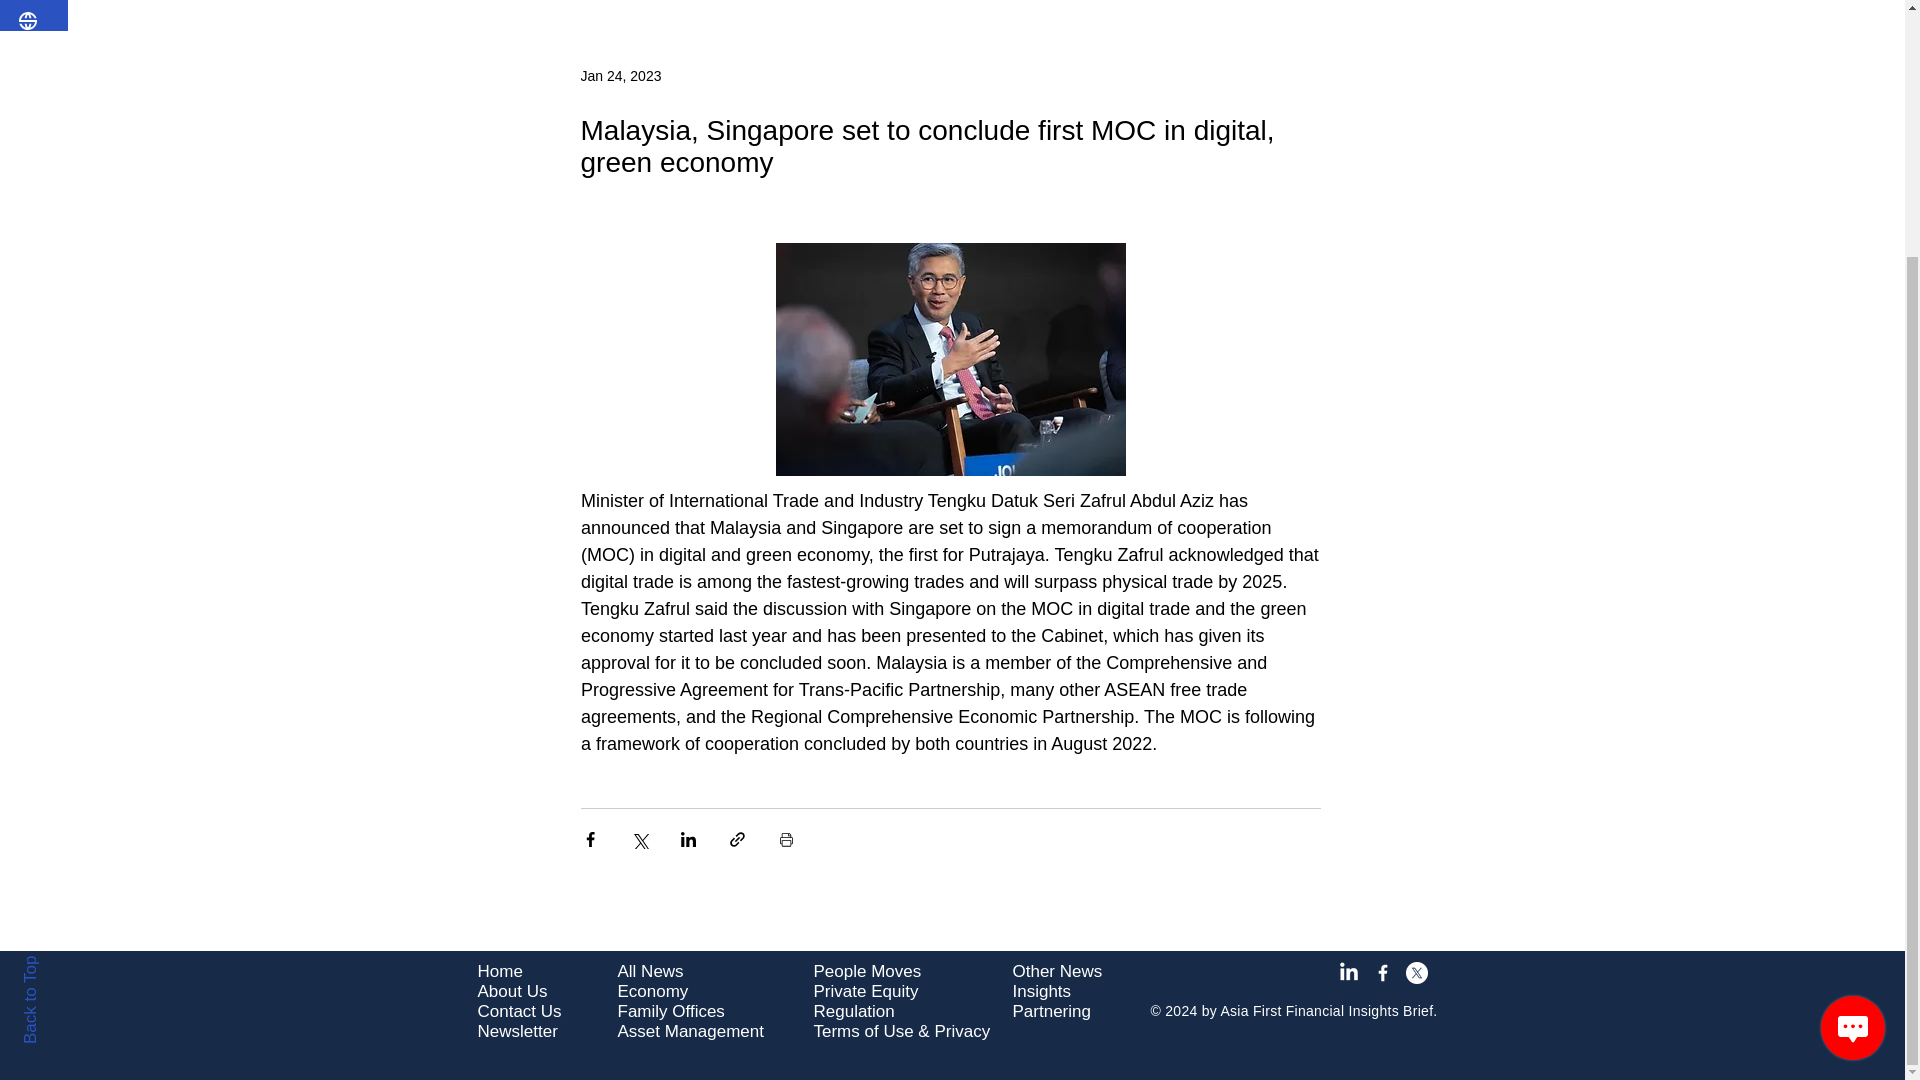  I want to click on Private Equity, so click(866, 991).